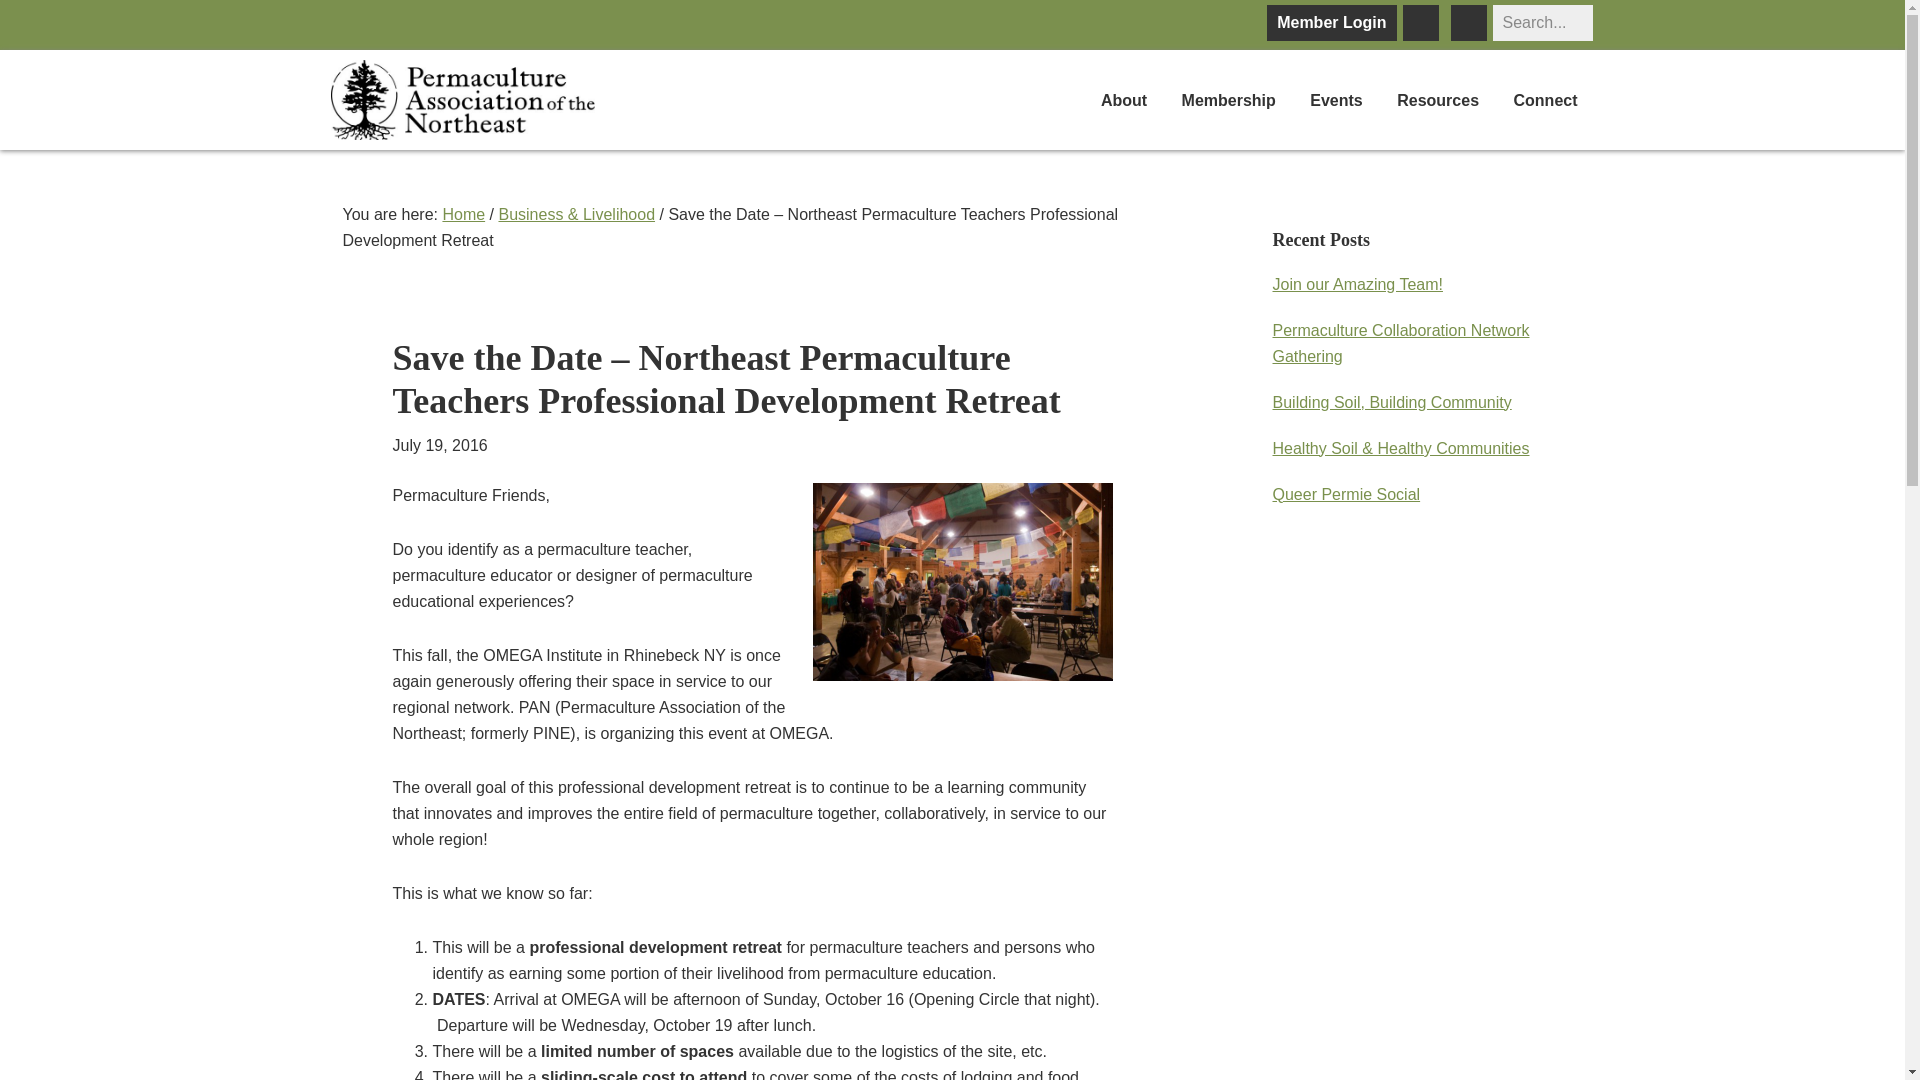 The width and height of the screenshot is (1920, 1080). Describe the element at coordinates (1124, 103) in the screenshot. I see `About` at that location.